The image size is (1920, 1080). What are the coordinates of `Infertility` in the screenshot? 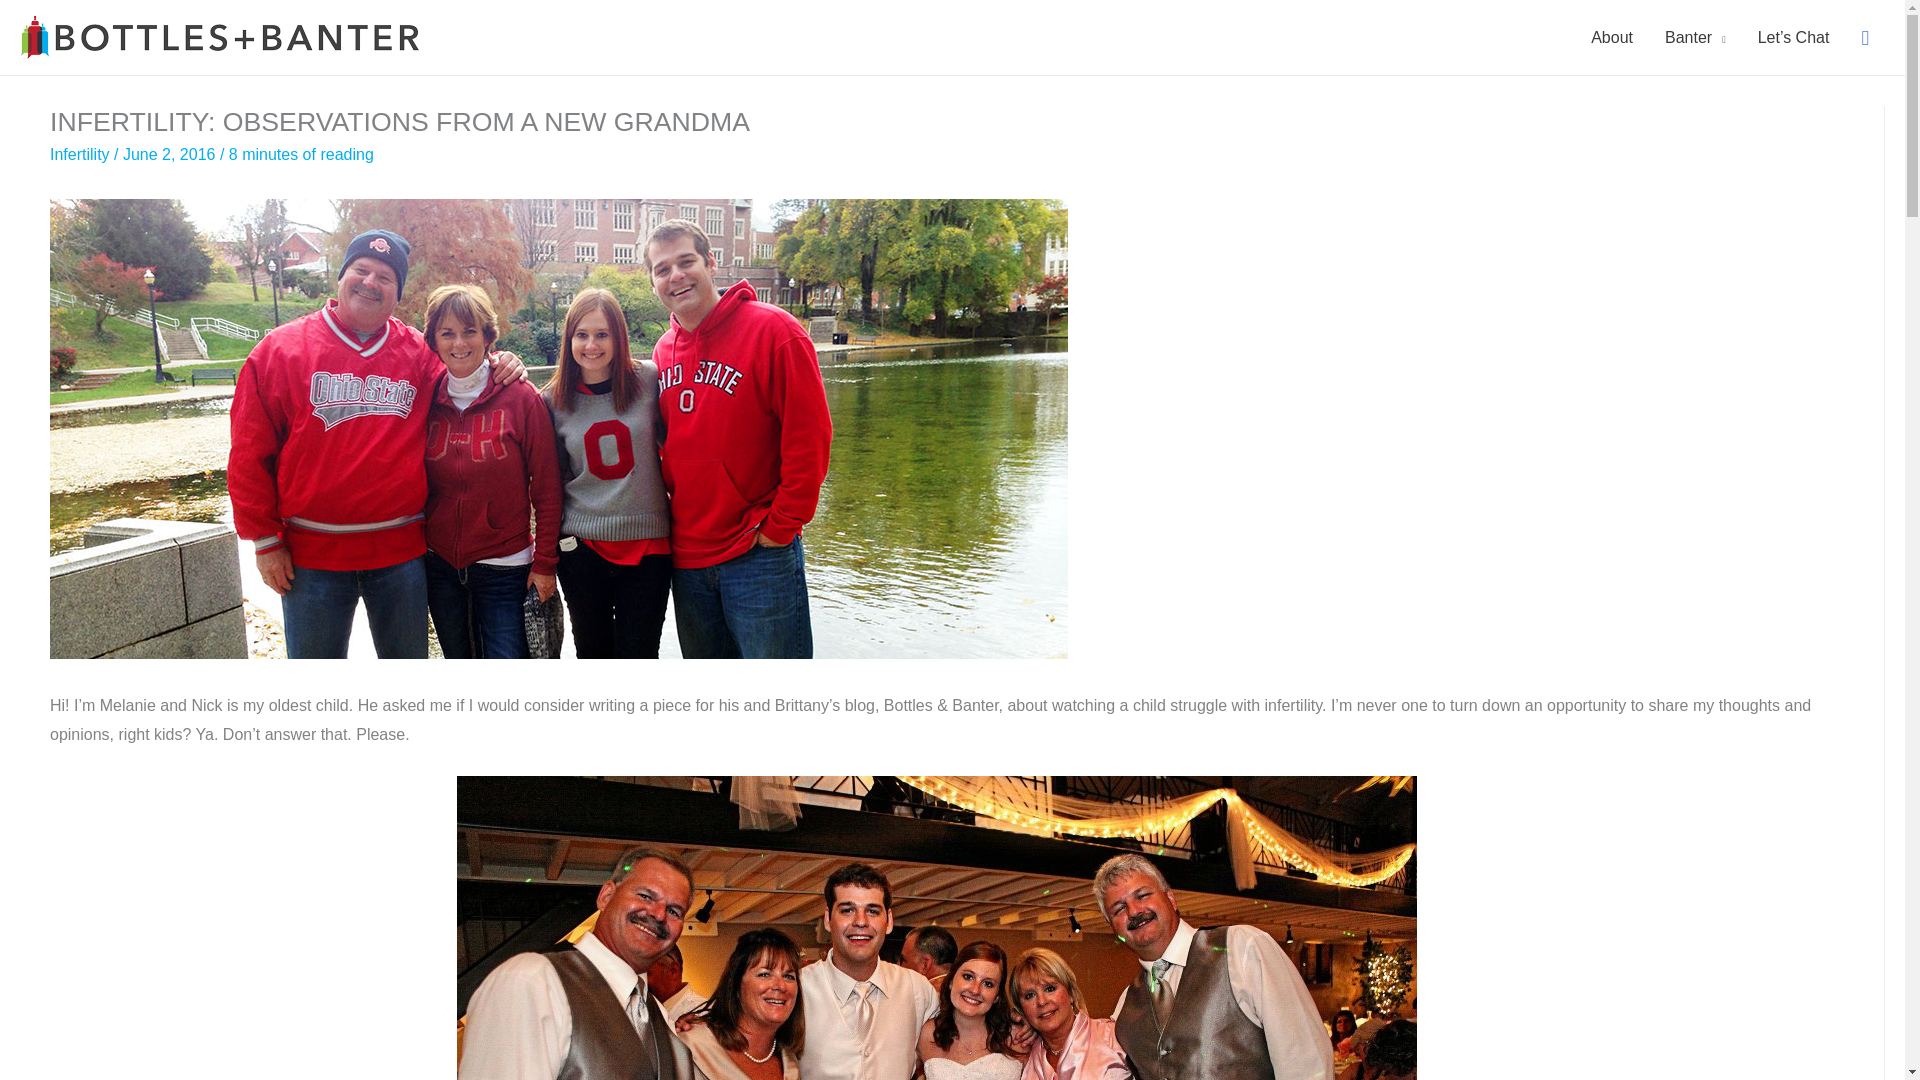 It's located at (79, 154).